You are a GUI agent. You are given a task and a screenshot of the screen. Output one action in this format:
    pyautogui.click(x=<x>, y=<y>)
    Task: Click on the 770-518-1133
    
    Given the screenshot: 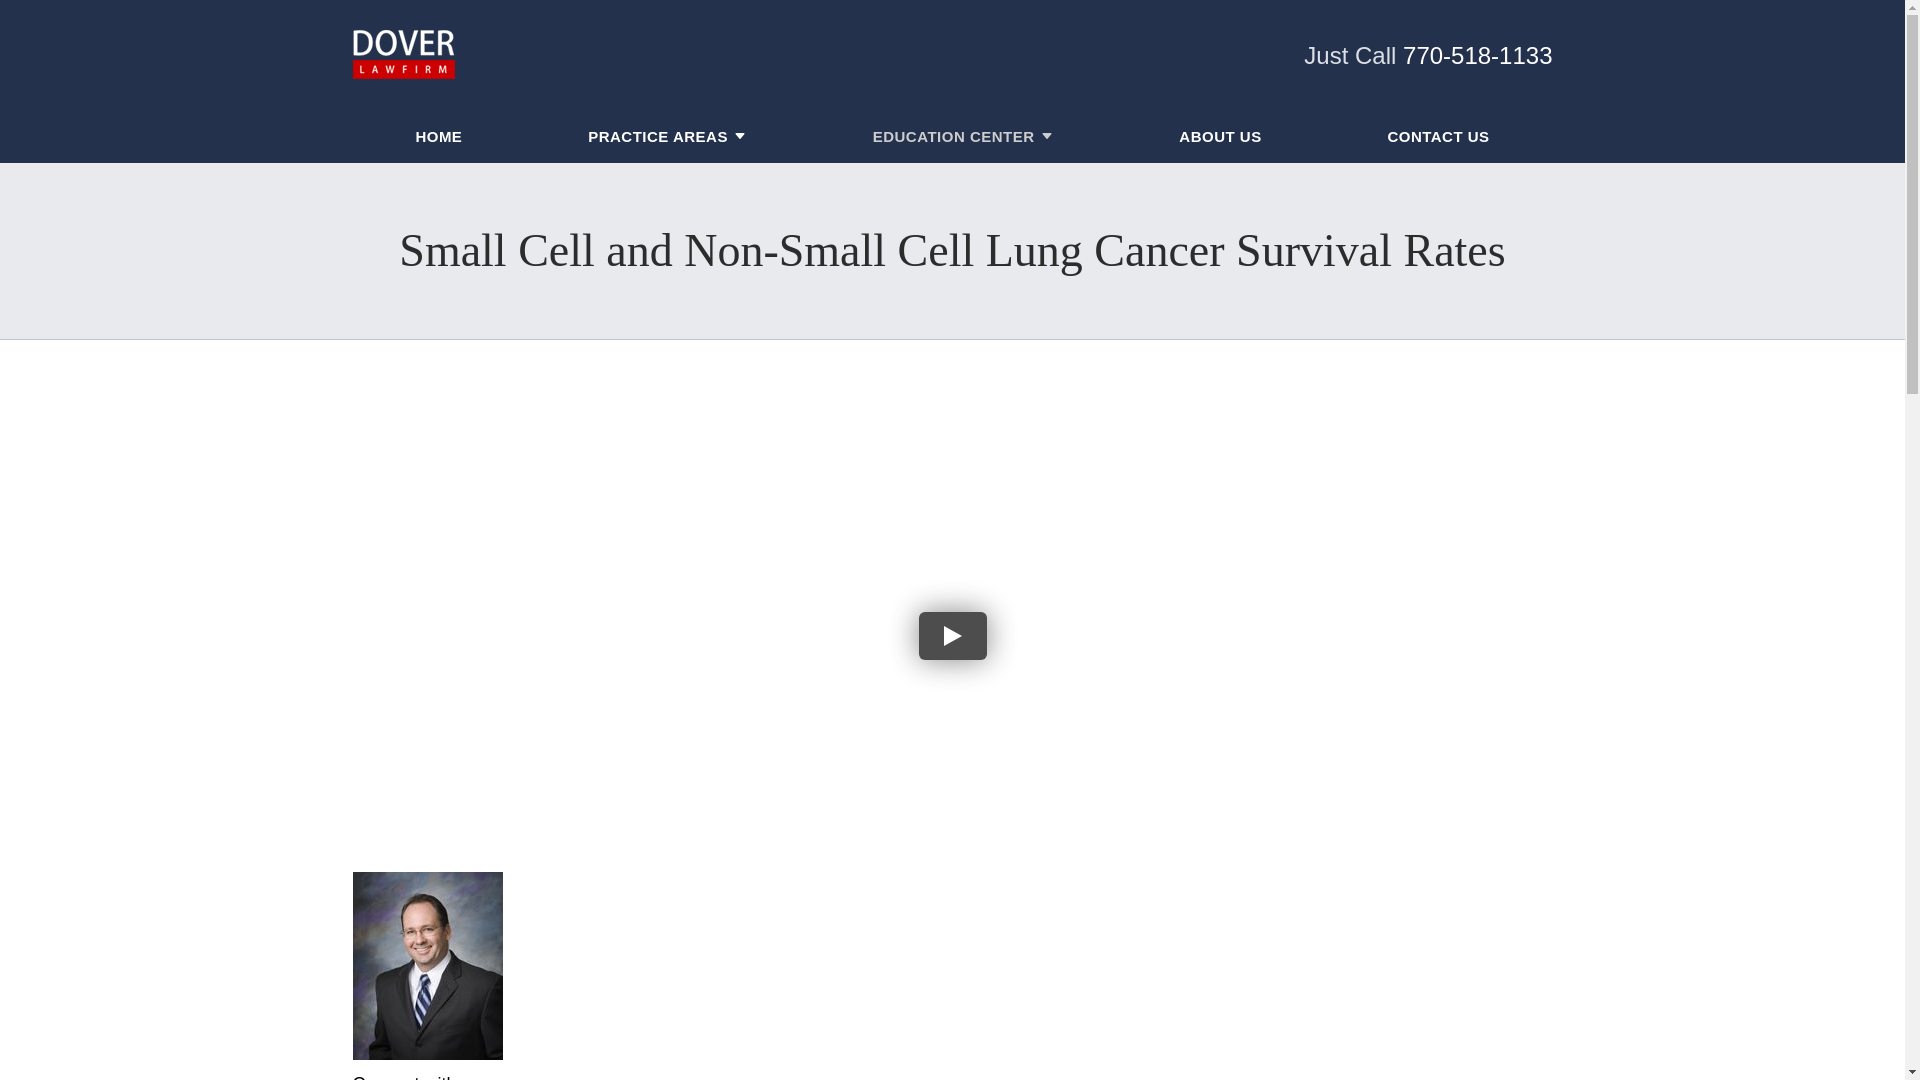 What is the action you would take?
    pyautogui.click(x=1477, y=56)
    